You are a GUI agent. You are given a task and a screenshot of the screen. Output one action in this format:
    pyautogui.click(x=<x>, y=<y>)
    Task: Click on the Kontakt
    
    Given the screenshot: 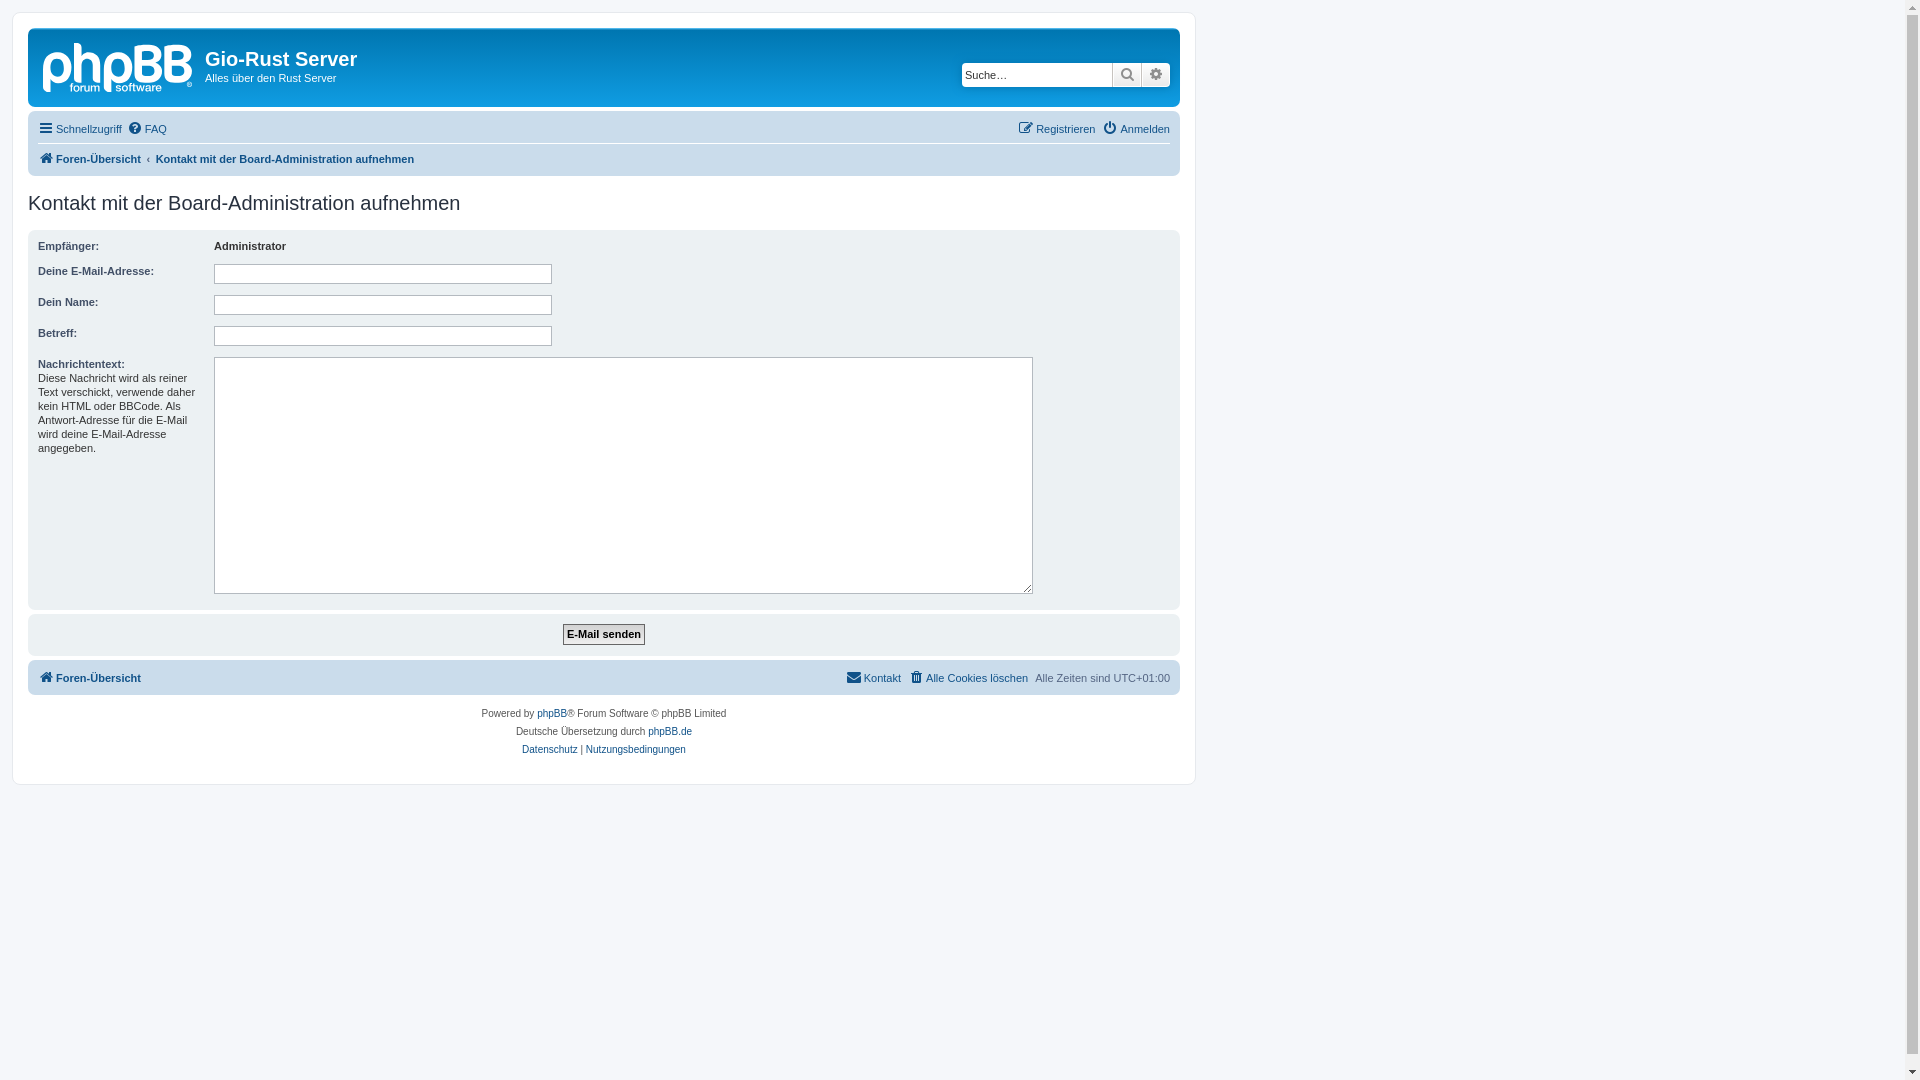 What is the action you would take?
    pyautogui.click(x=874, y=678)
    